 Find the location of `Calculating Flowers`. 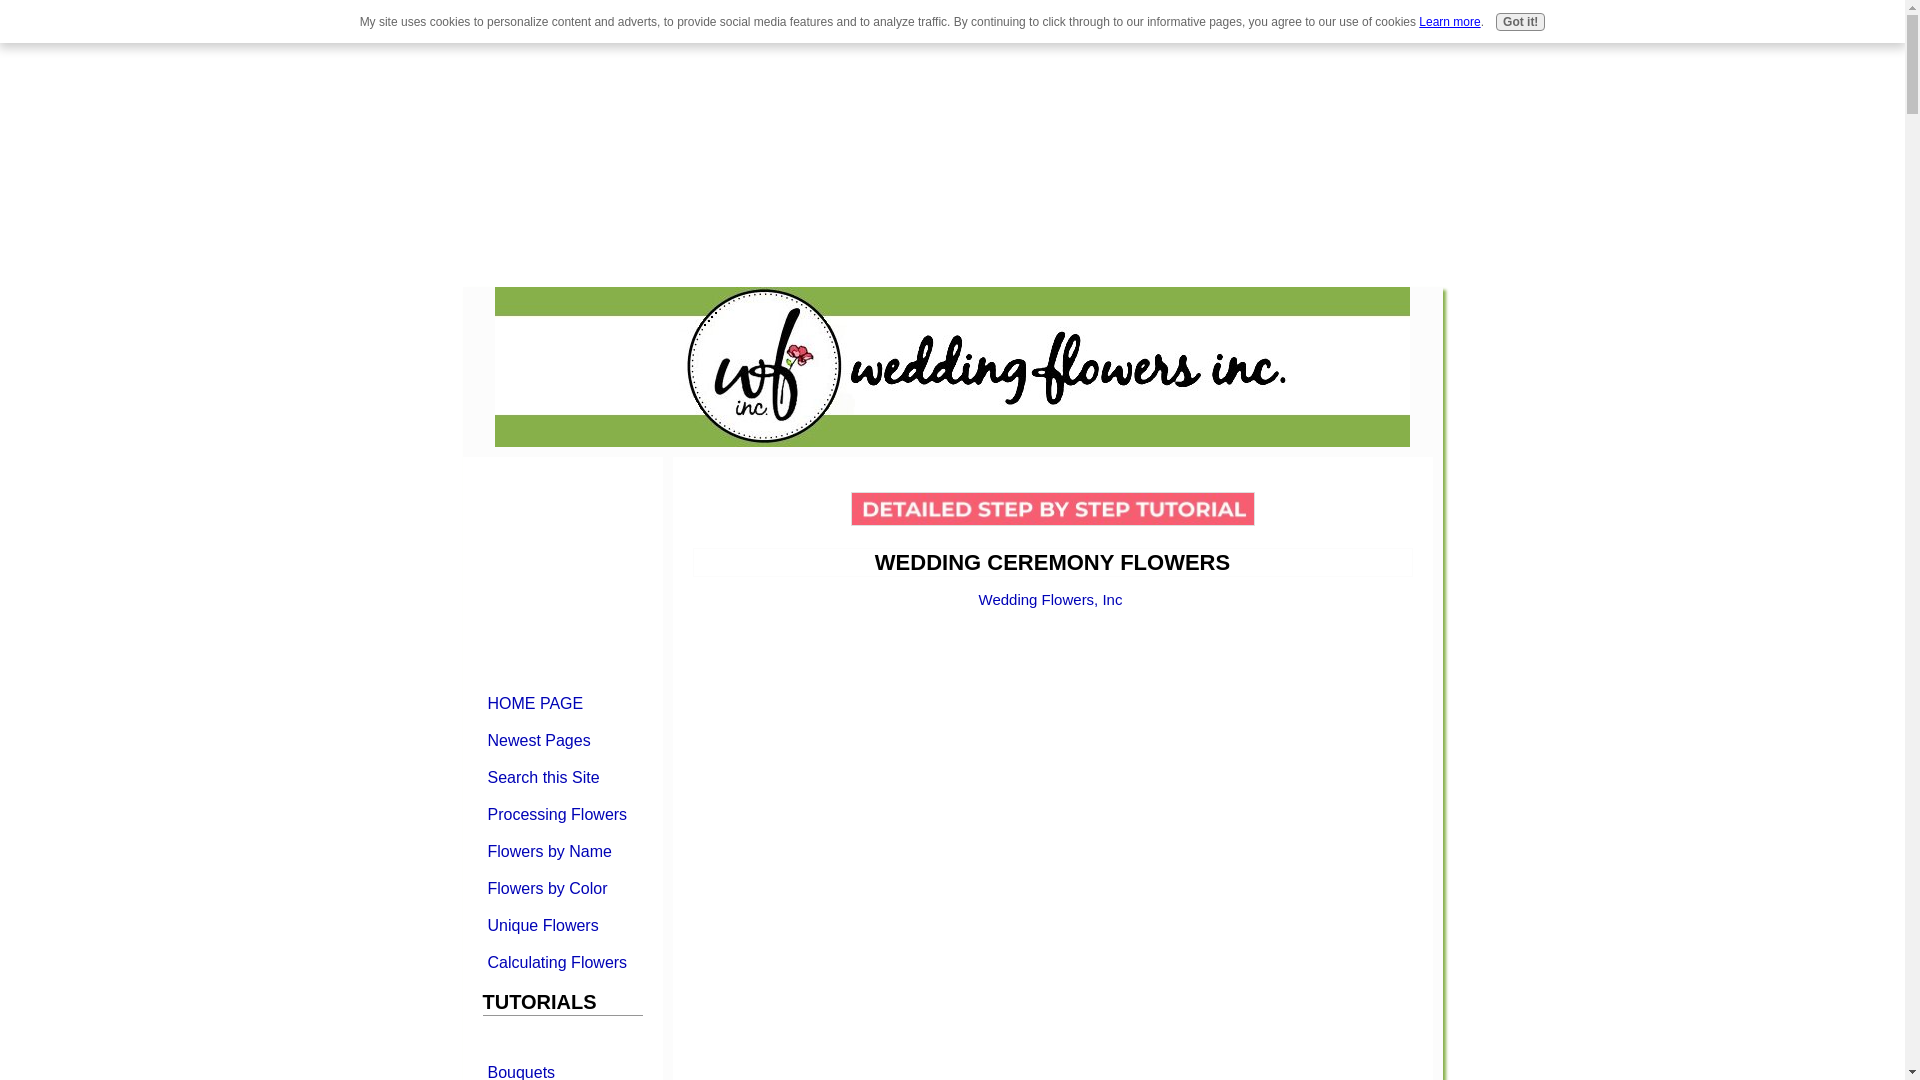

Calculating Flowers is located at coordinates (561, 962).